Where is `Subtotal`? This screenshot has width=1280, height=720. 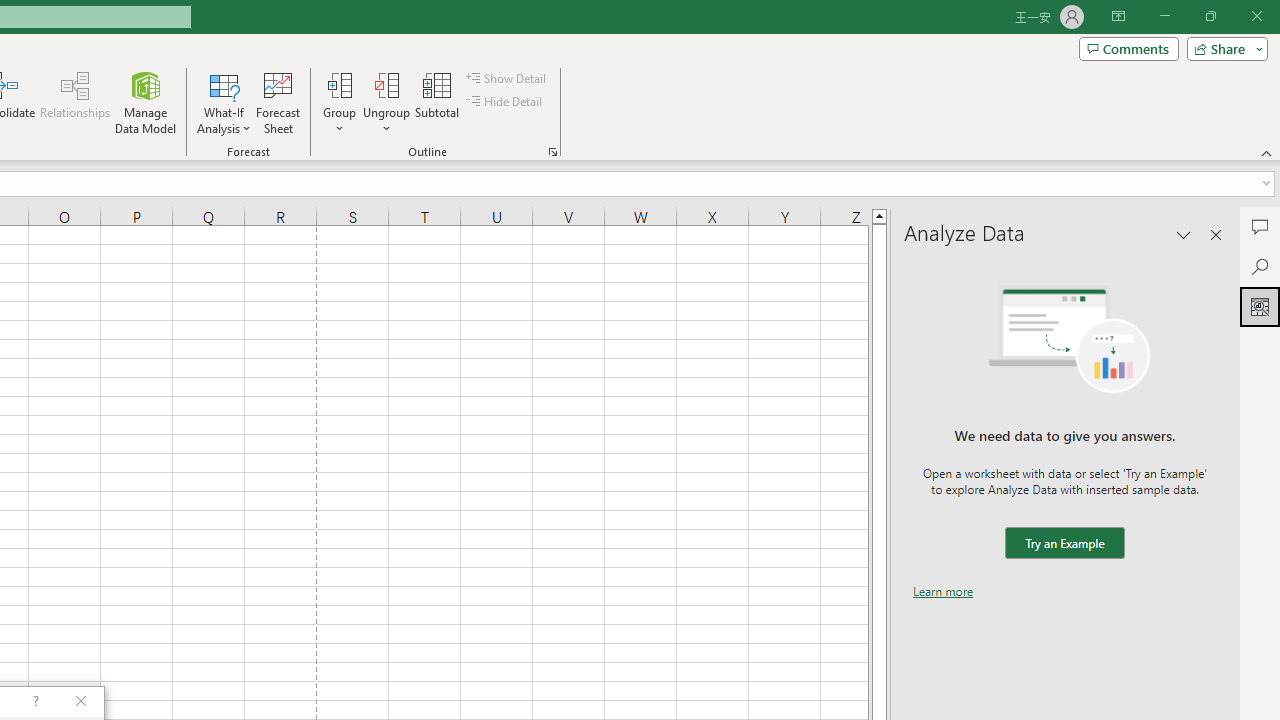 Subtotal is located at coordinates (438, 102).